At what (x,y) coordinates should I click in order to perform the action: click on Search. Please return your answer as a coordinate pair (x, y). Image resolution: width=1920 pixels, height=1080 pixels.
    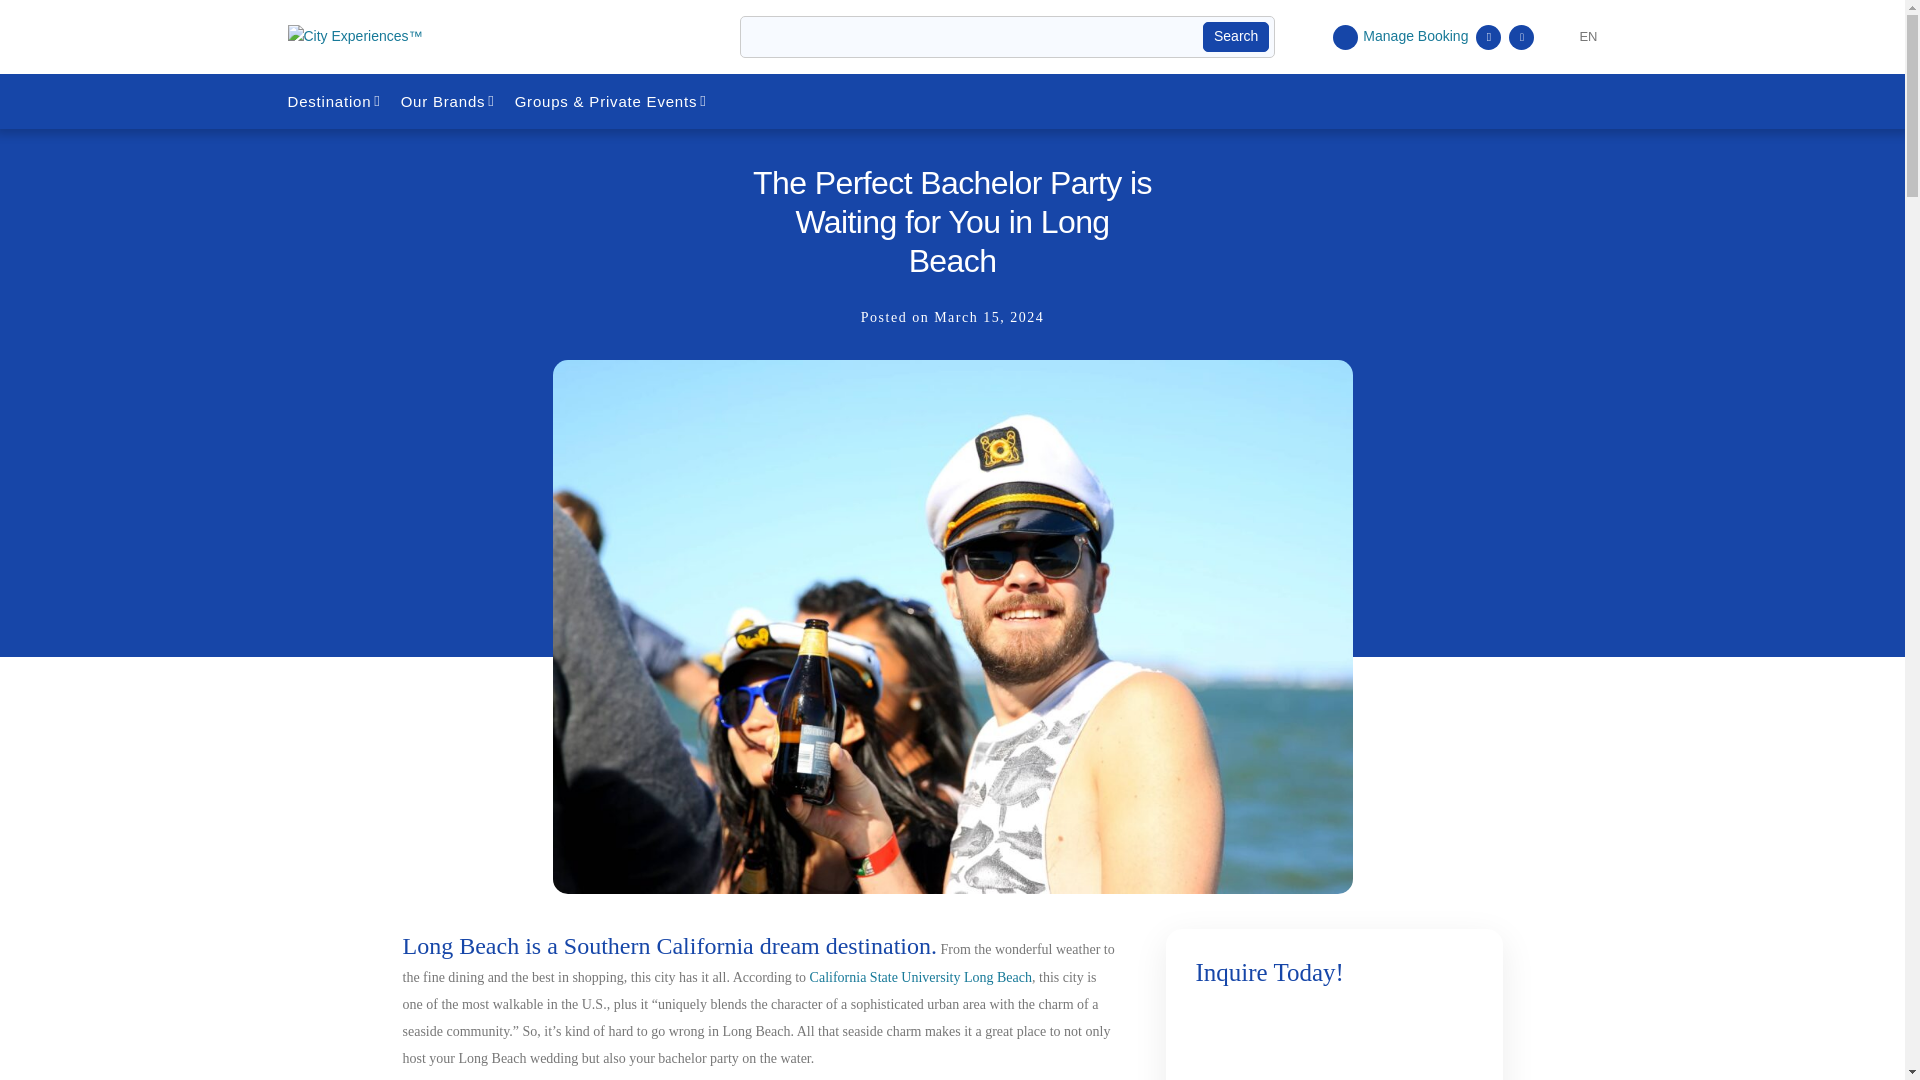
    Looking at the image, I should click on (1236, 36).